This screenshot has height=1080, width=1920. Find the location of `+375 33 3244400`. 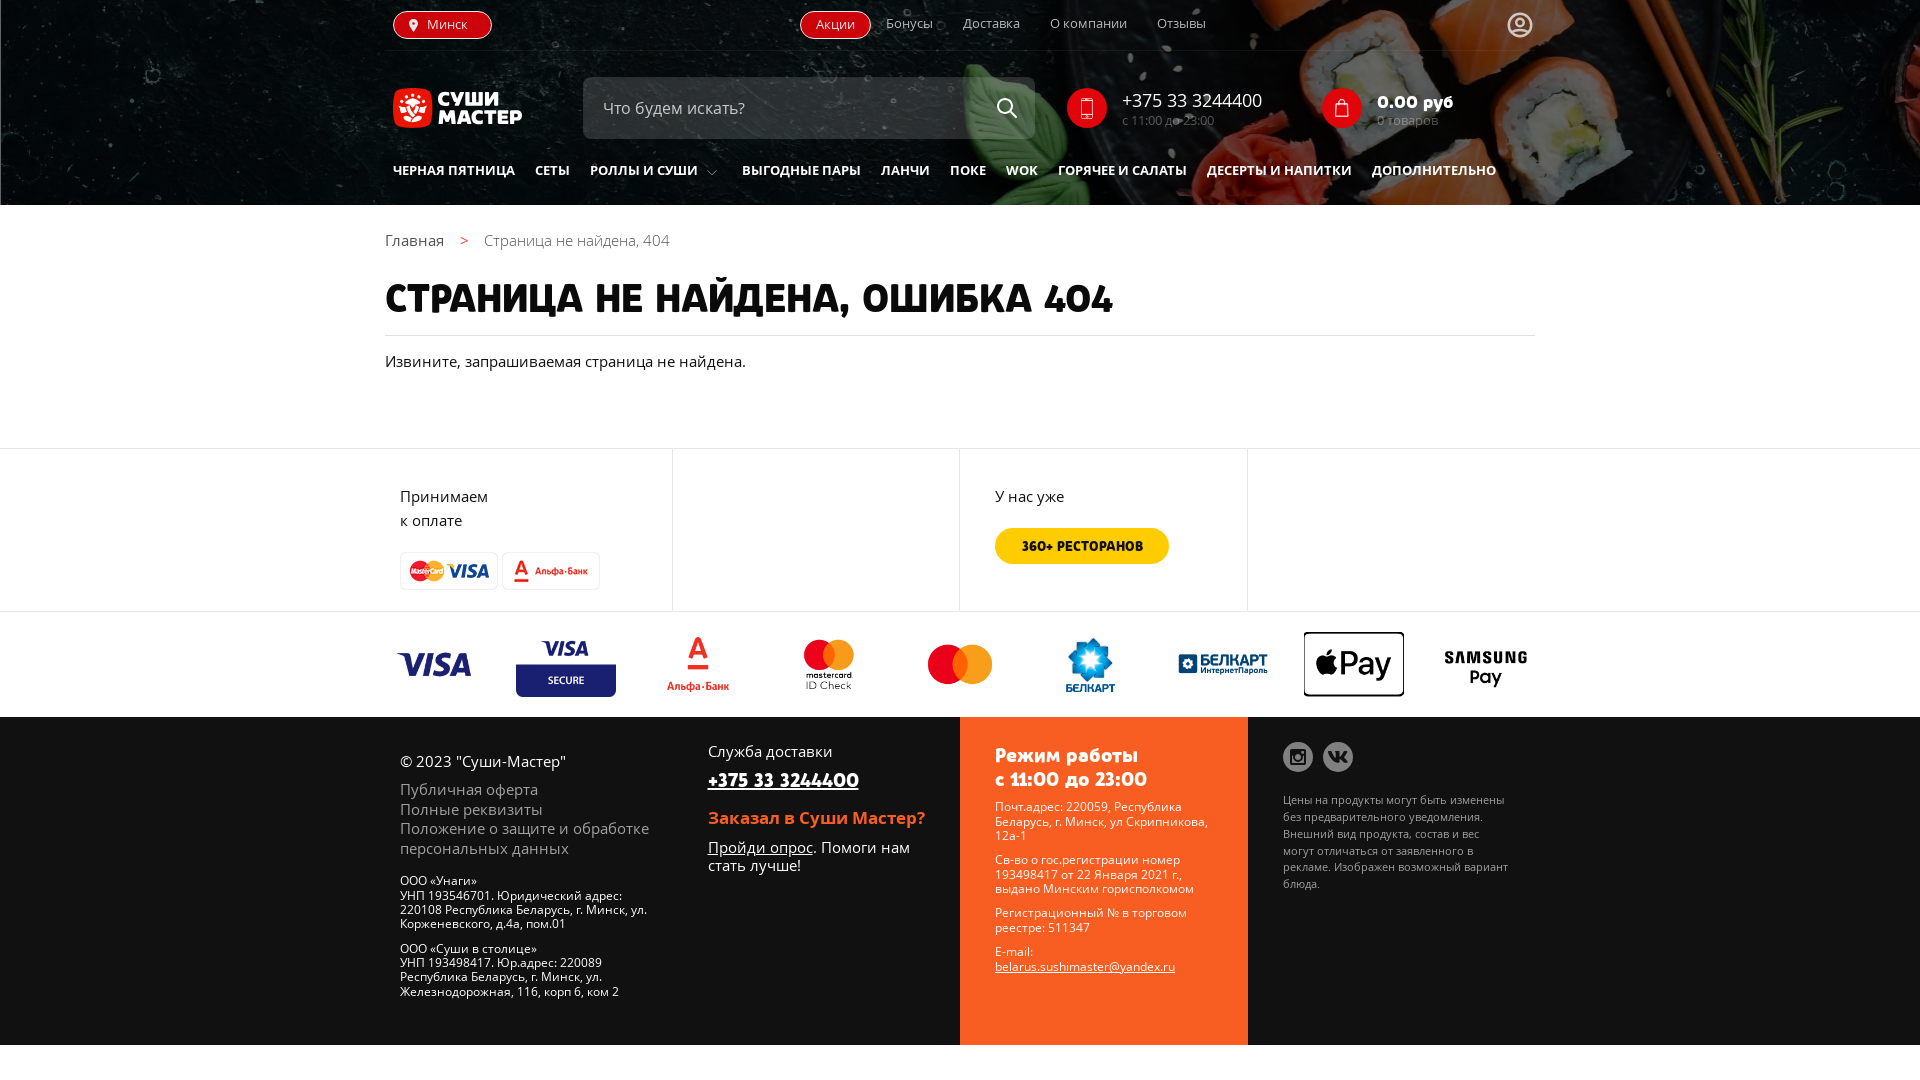

+375 33 3244400 is located at coordinates (1192, 100).